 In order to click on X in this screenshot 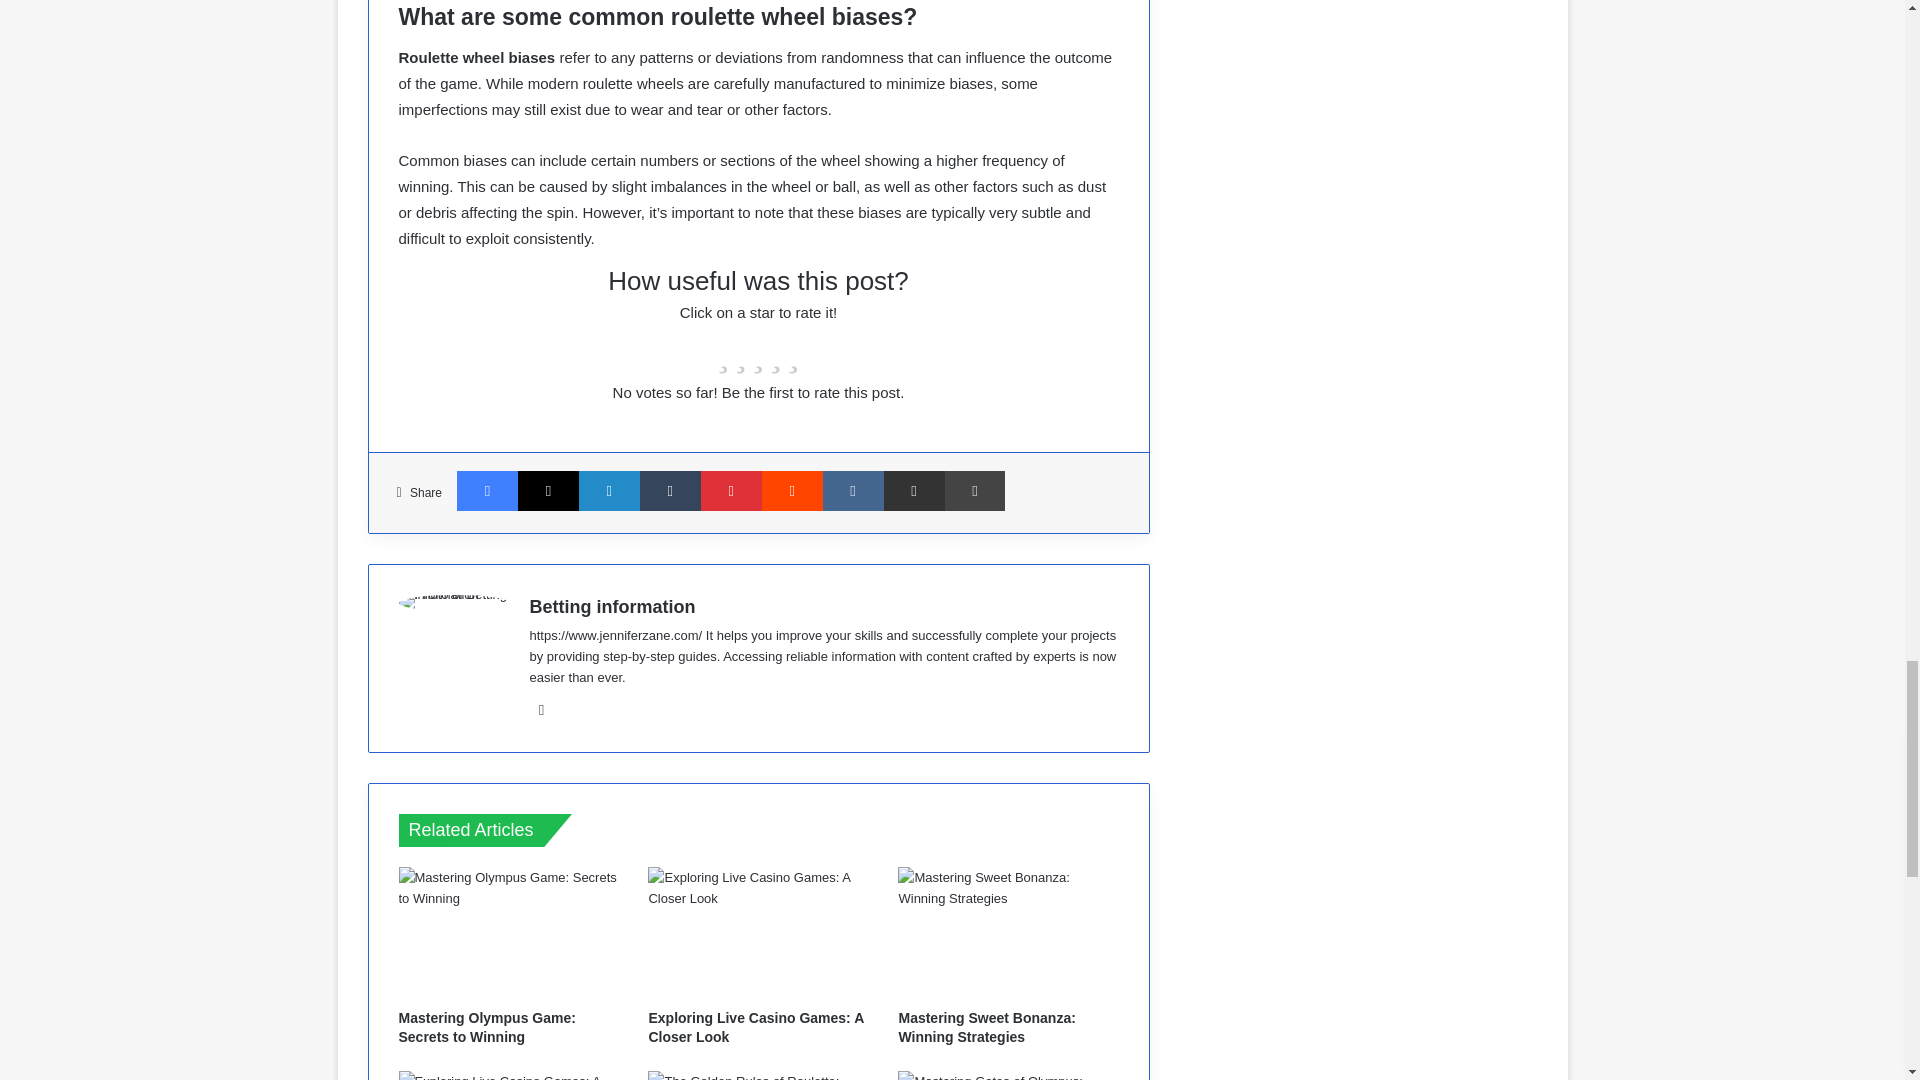, I will do `click(548, 490)`.